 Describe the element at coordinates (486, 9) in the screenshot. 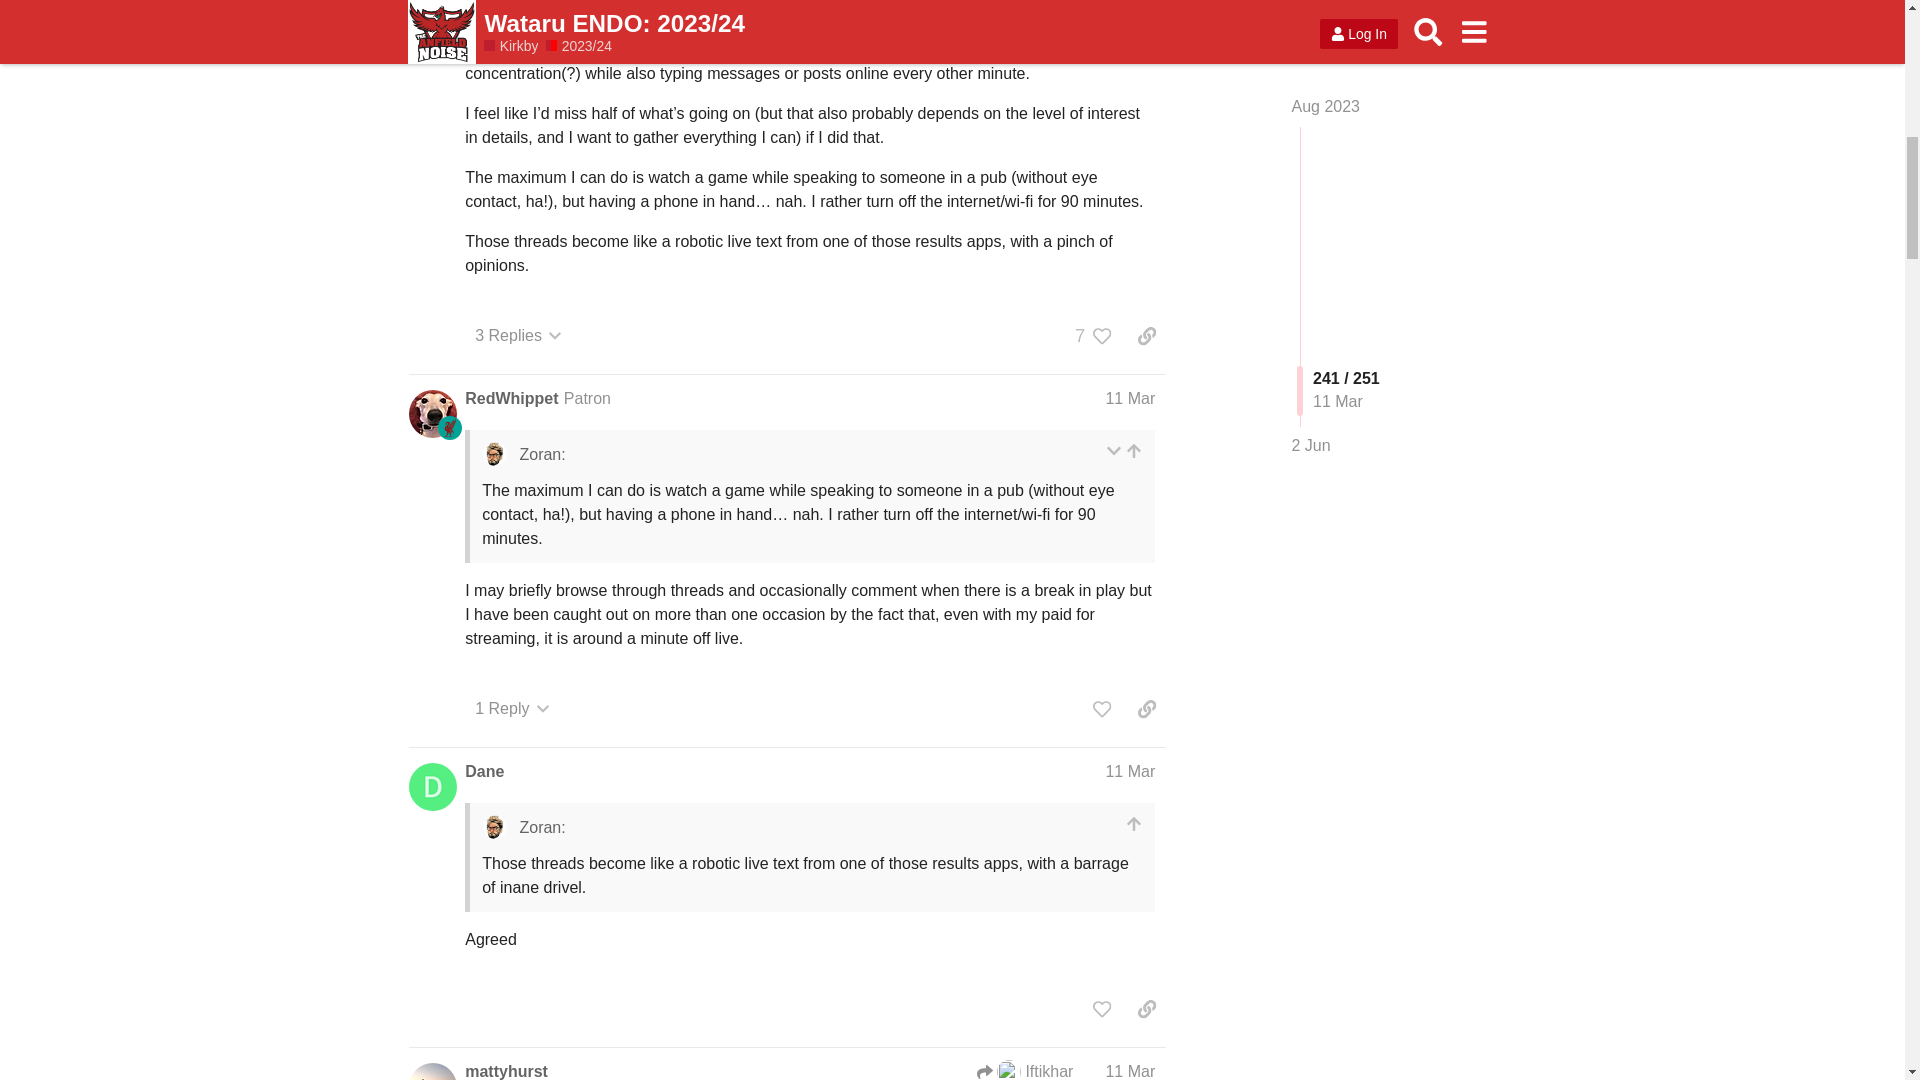

I see `Zoran` at that location.